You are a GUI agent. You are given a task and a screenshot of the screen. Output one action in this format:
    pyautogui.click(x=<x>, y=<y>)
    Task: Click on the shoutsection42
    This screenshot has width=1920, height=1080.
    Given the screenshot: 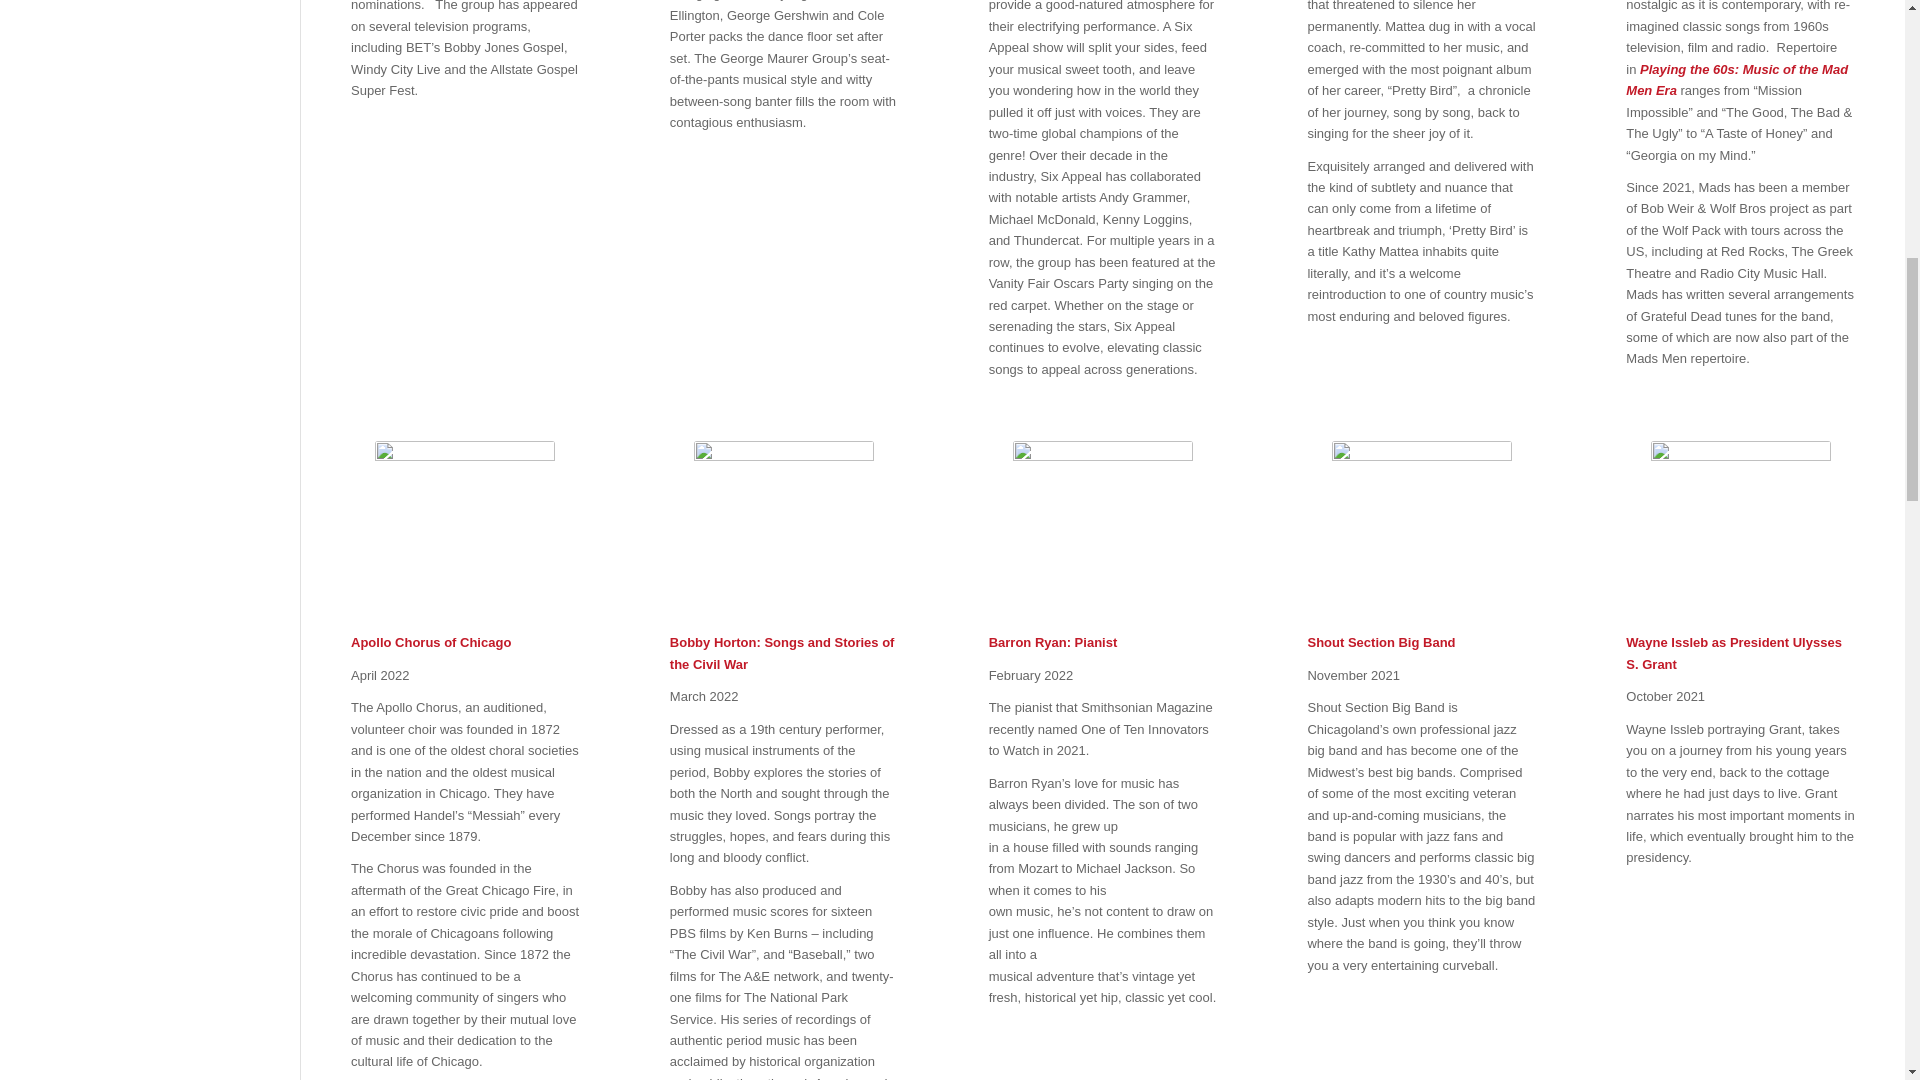 What is the action you would take?
    pyautogui.click(x=1422, y=530)
    